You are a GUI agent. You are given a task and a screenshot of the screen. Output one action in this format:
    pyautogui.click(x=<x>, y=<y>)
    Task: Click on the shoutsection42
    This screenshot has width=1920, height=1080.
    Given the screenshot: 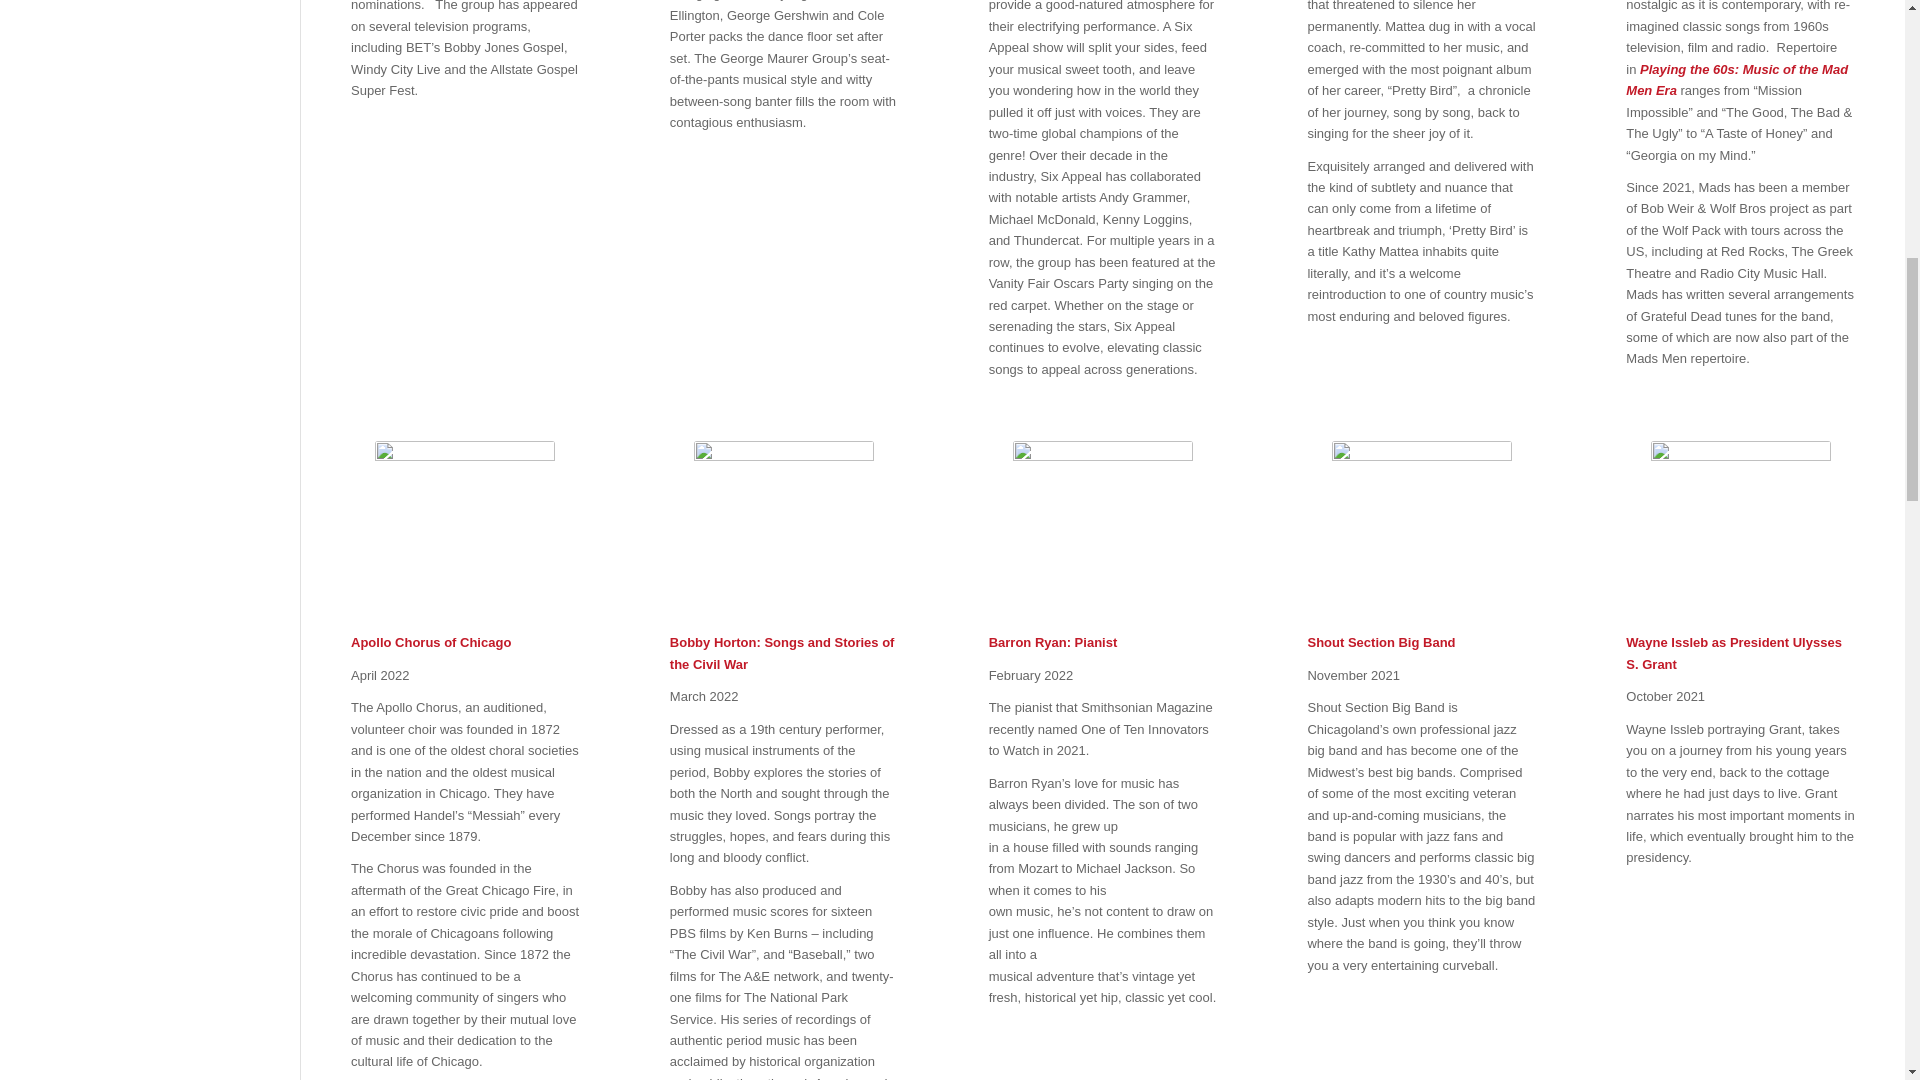 What is the action you would take?
    pyautogui.click(x=1422, y=530)
    